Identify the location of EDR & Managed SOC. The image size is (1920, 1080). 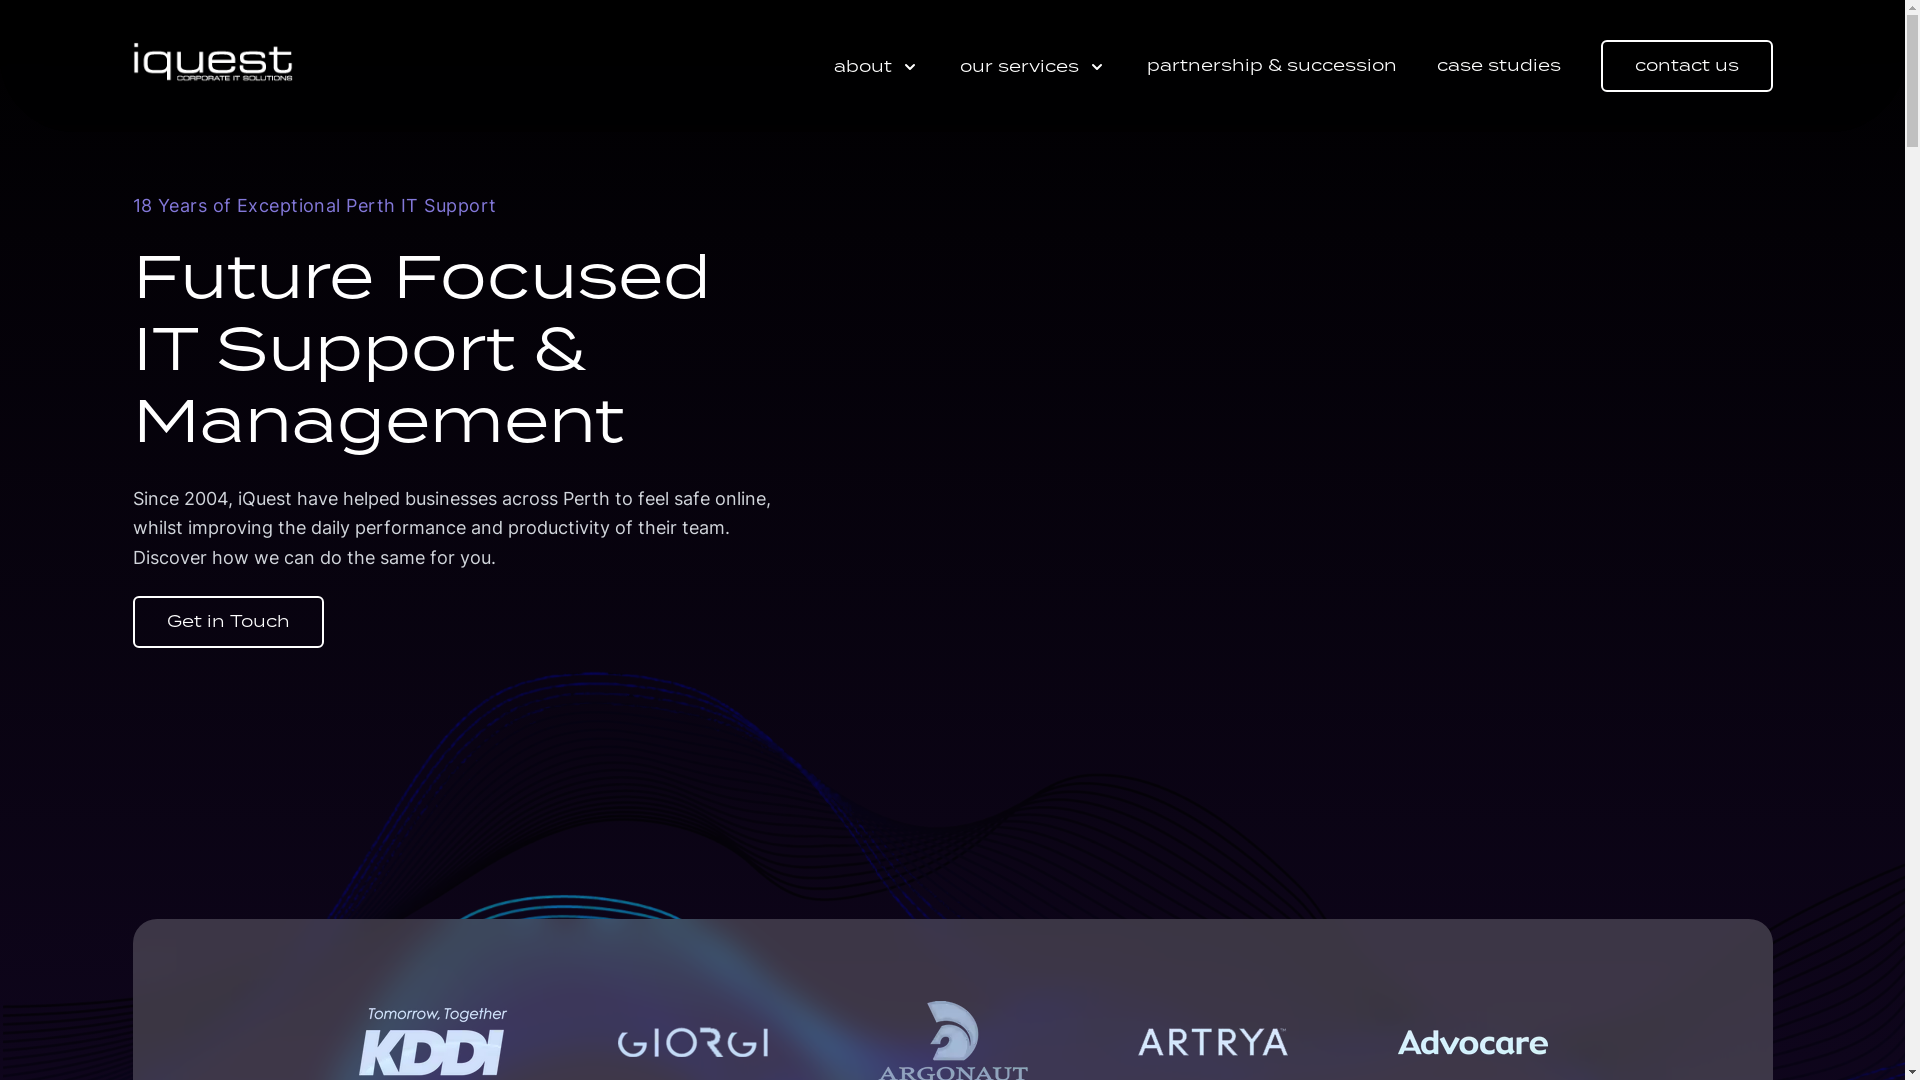
(1317, 836).